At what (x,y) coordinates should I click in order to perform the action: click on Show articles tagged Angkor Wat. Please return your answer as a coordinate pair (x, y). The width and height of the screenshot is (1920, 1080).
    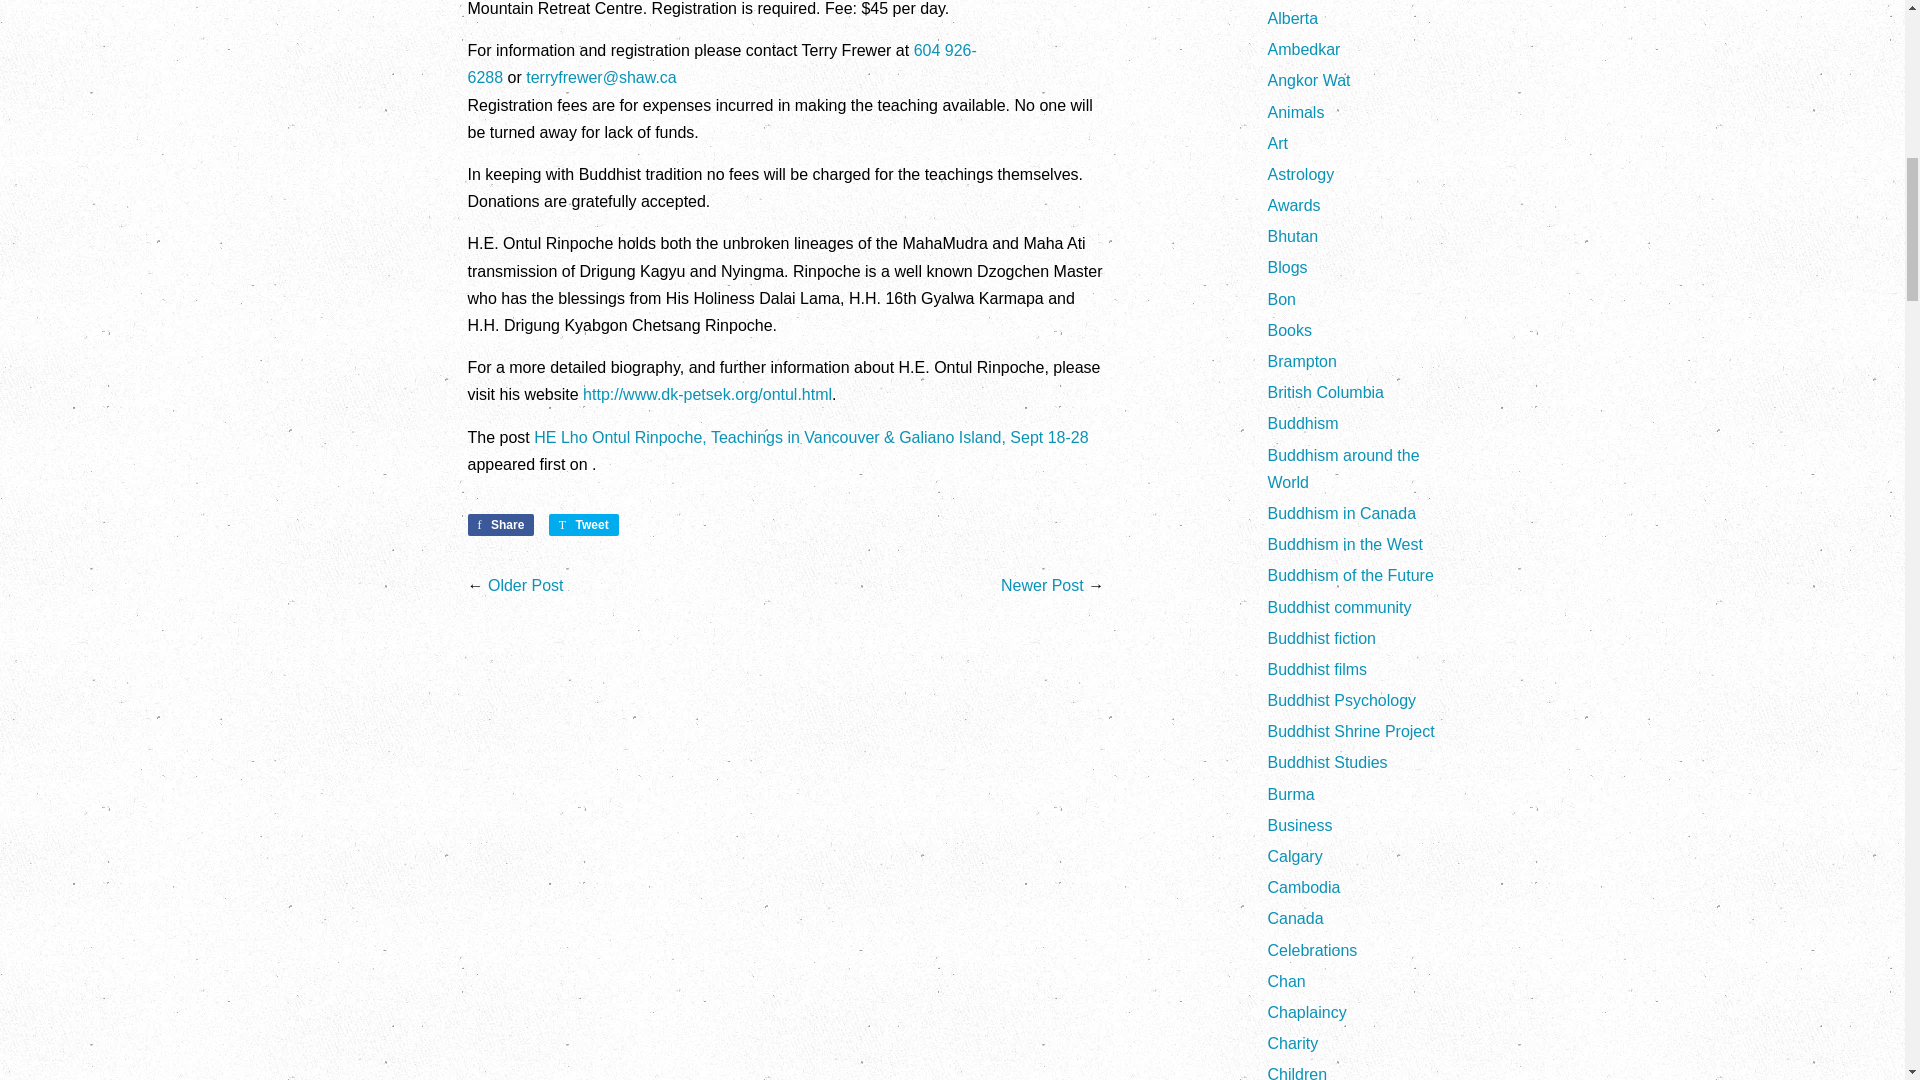
    Looking at the image, I should click on (1309, 80).